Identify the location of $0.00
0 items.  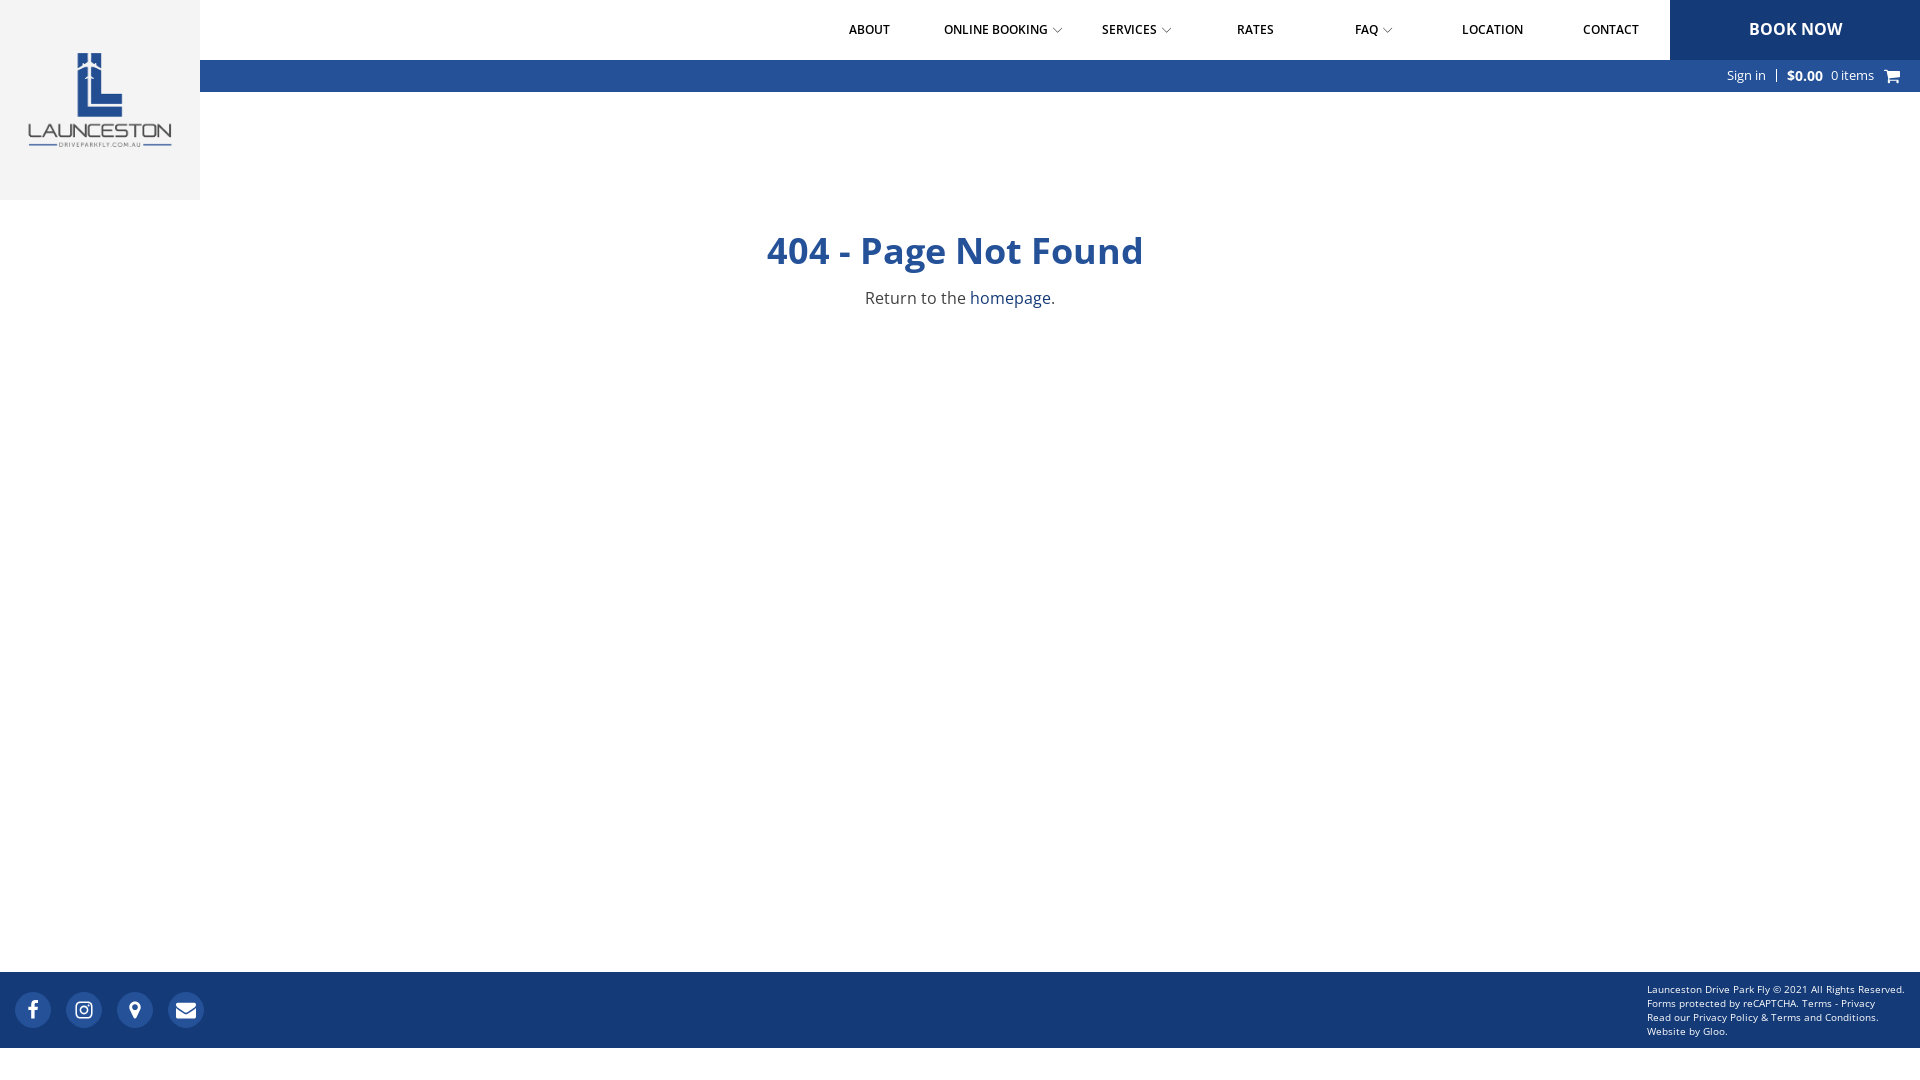
(1844, 76).